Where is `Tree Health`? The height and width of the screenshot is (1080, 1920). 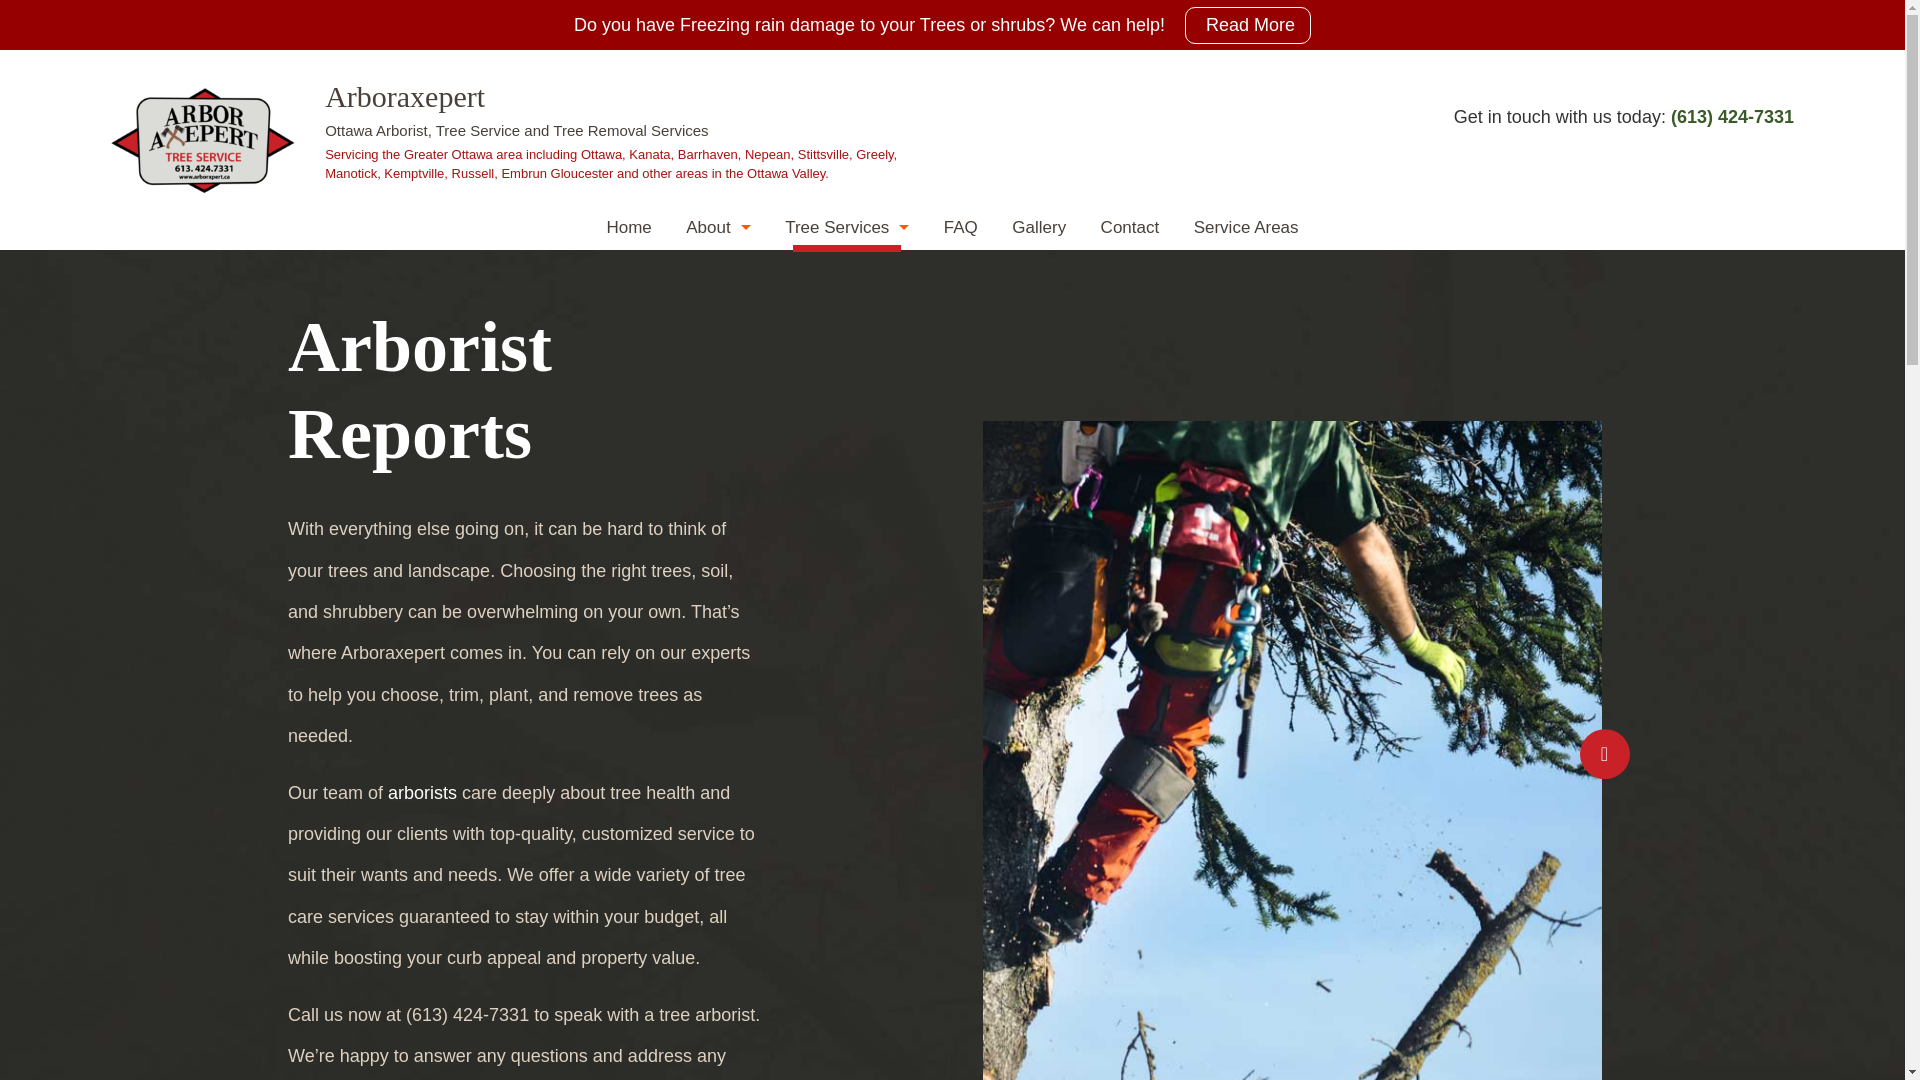
Tree Health is located at coordinates (847, 762).